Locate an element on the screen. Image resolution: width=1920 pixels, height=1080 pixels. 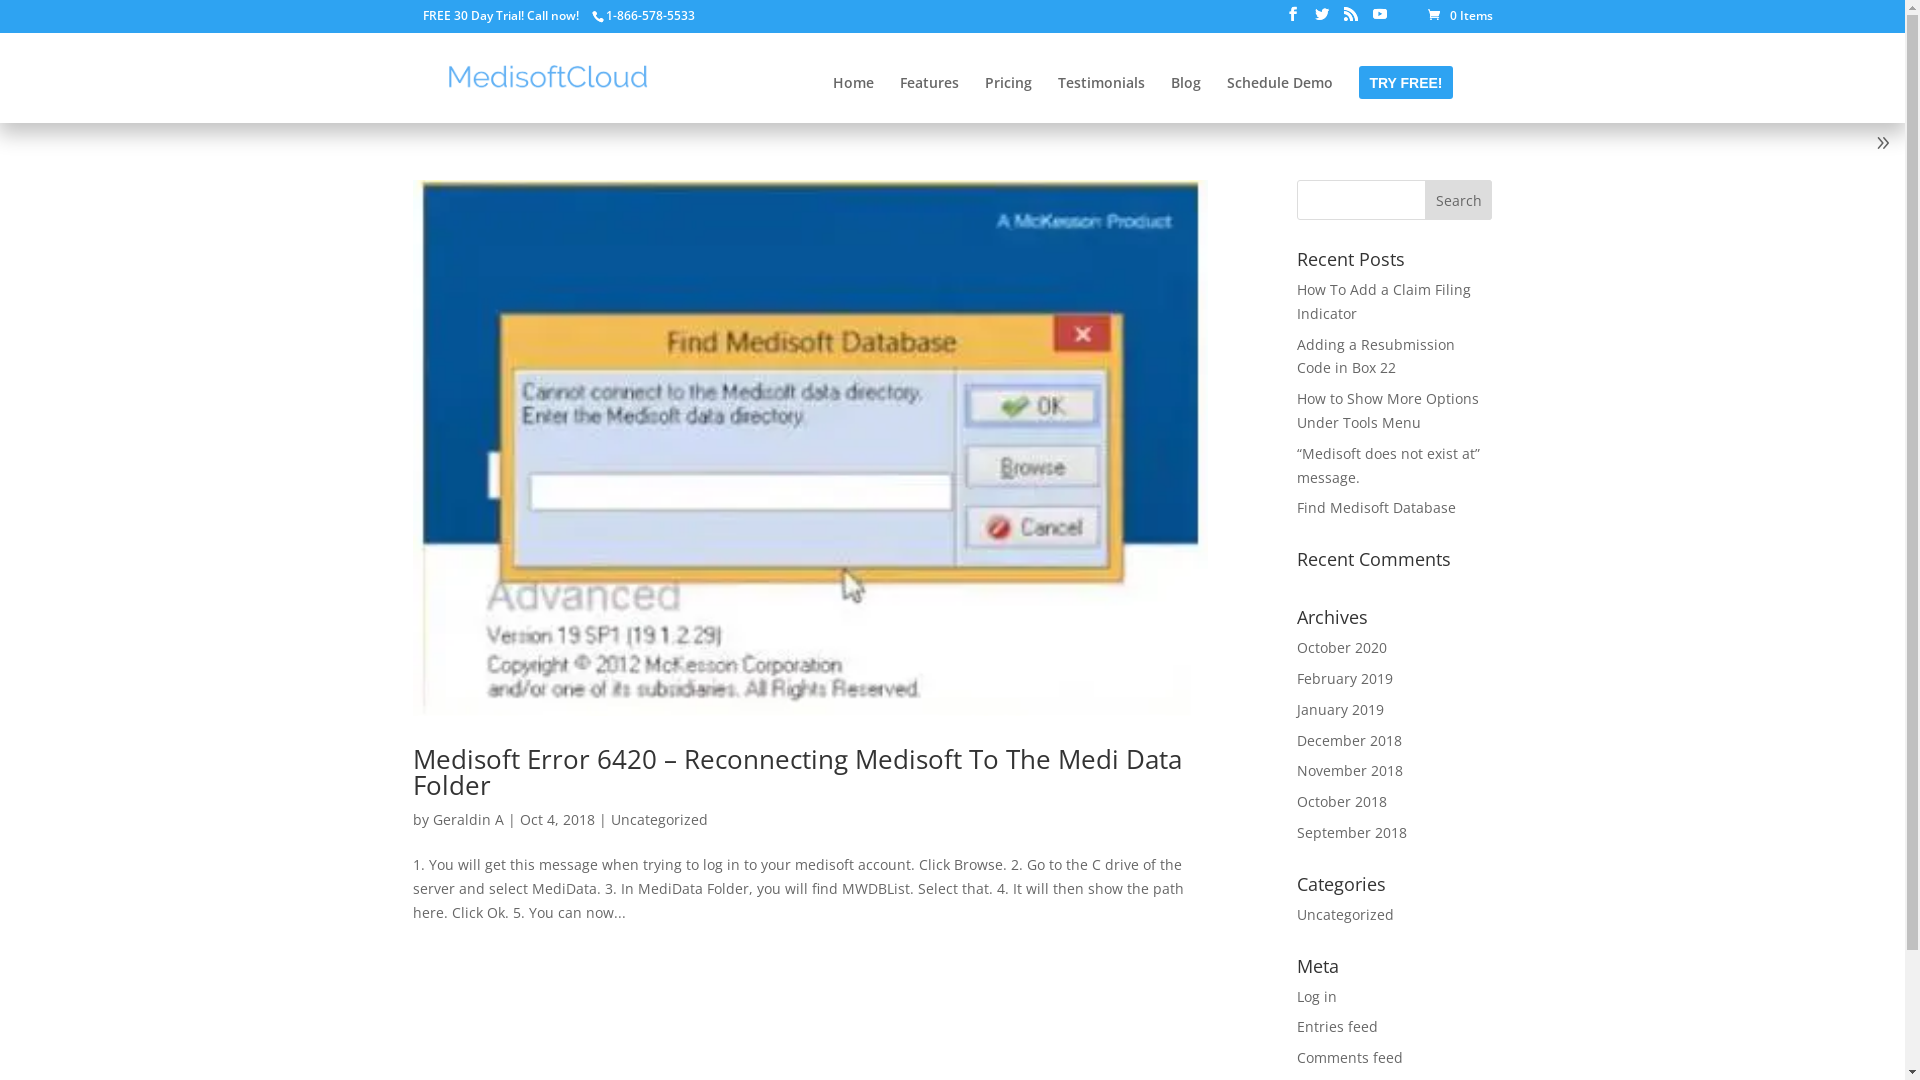
1-866-578-5533 is located at coordinates (650, 16).